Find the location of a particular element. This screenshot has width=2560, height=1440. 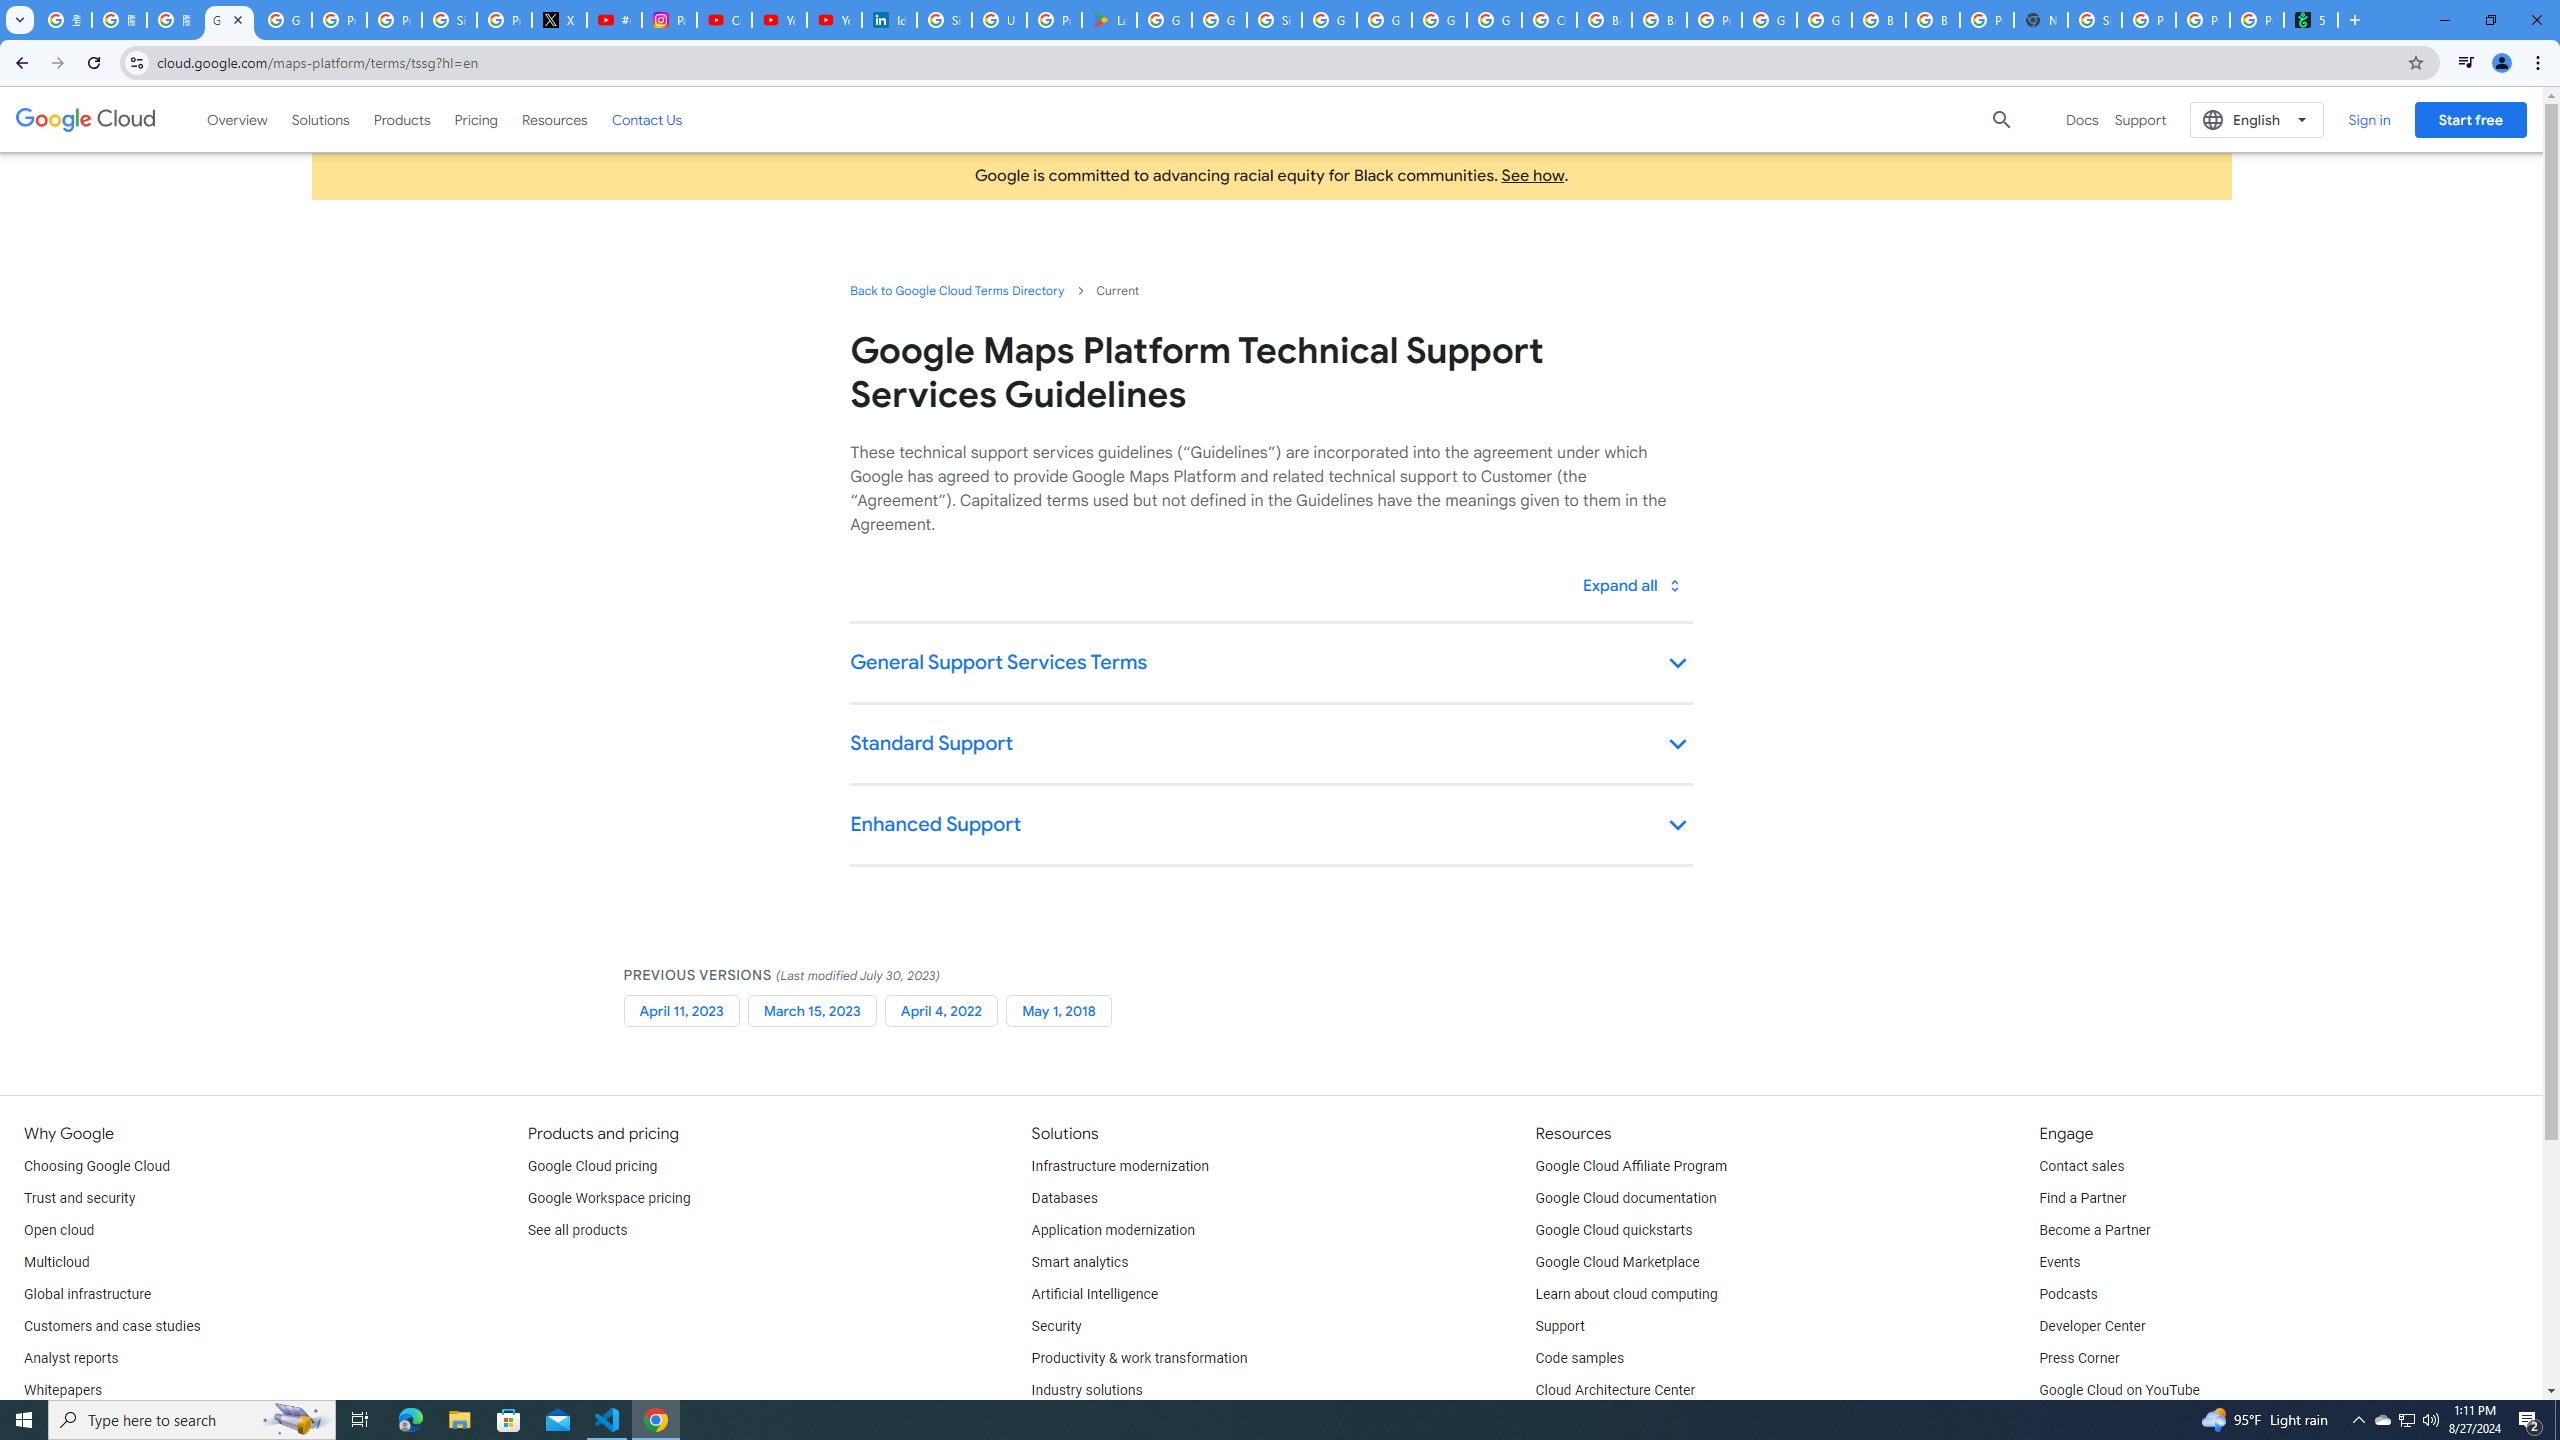

Choosing Google Cloud is located at coordinates (97, 1166).